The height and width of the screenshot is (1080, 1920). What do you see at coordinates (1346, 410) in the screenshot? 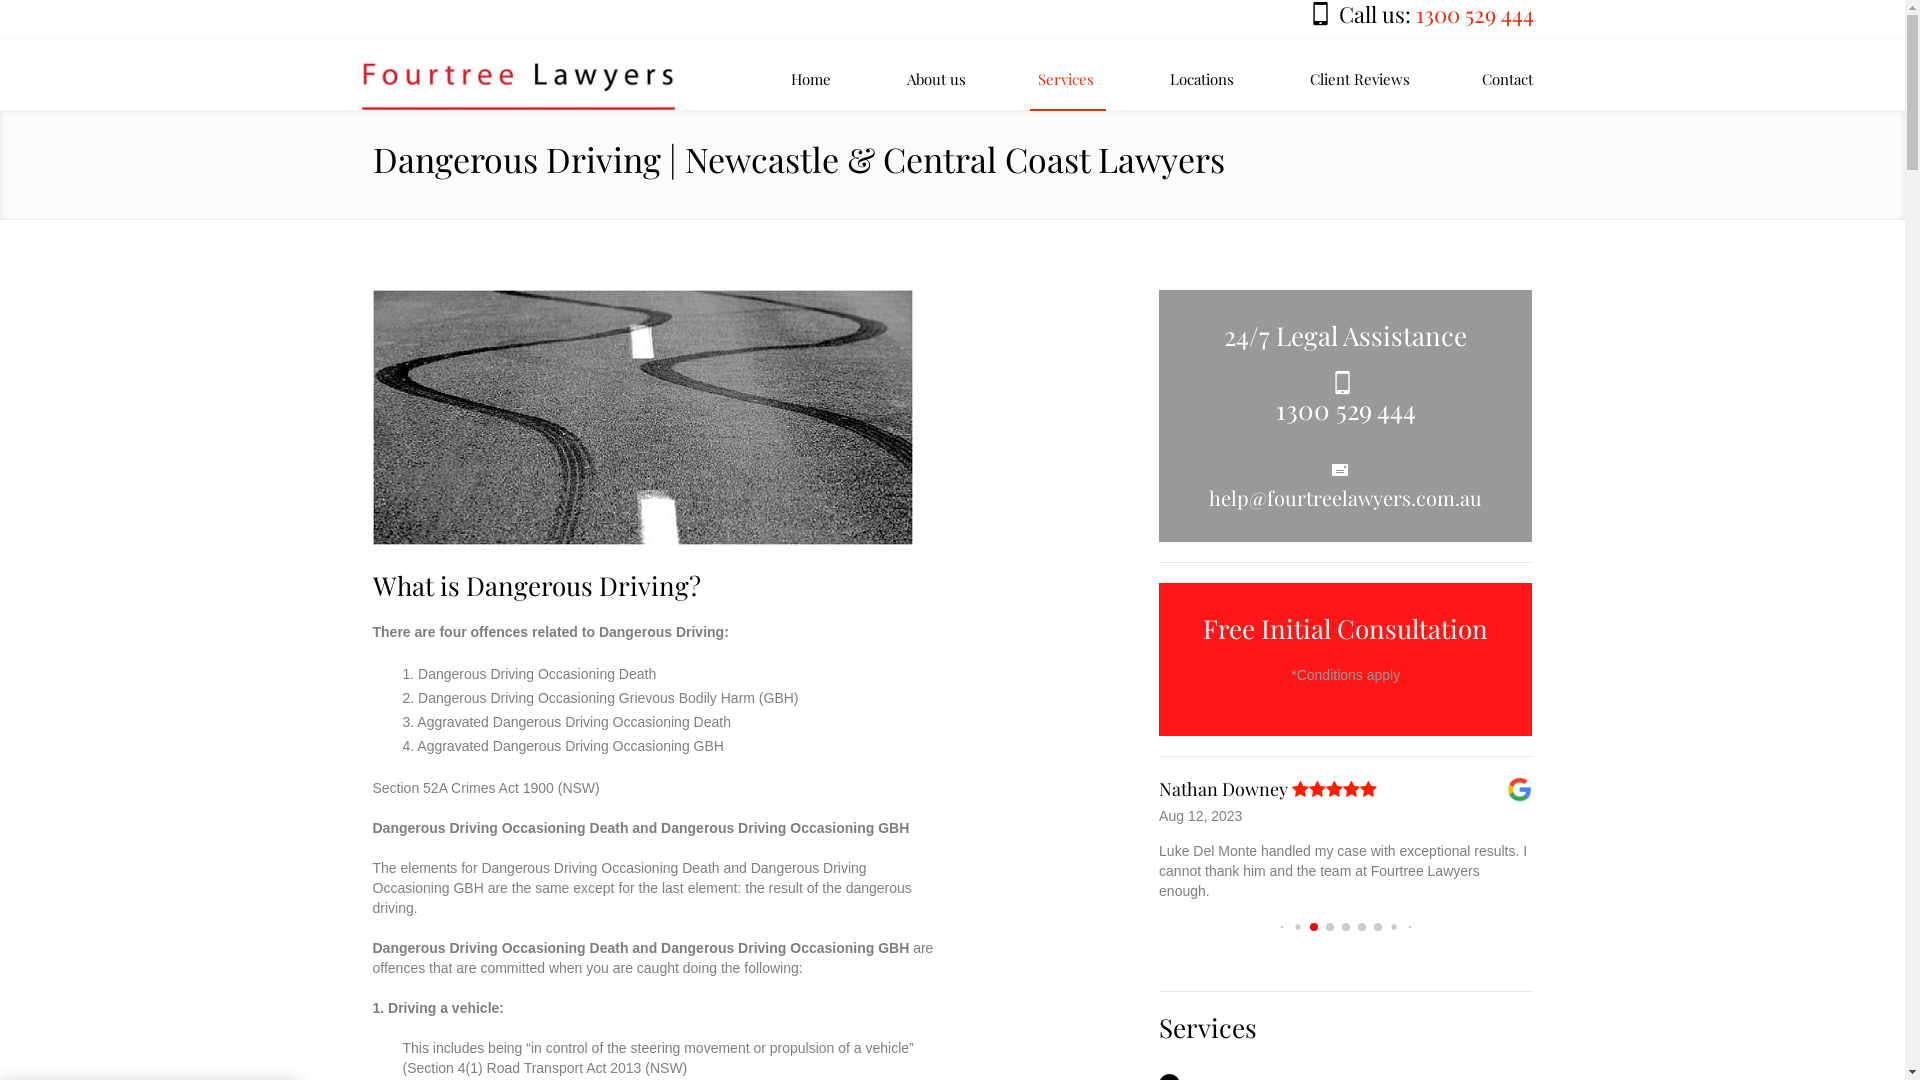
I see `1300 529 444` at bounding box center [1346, 410].